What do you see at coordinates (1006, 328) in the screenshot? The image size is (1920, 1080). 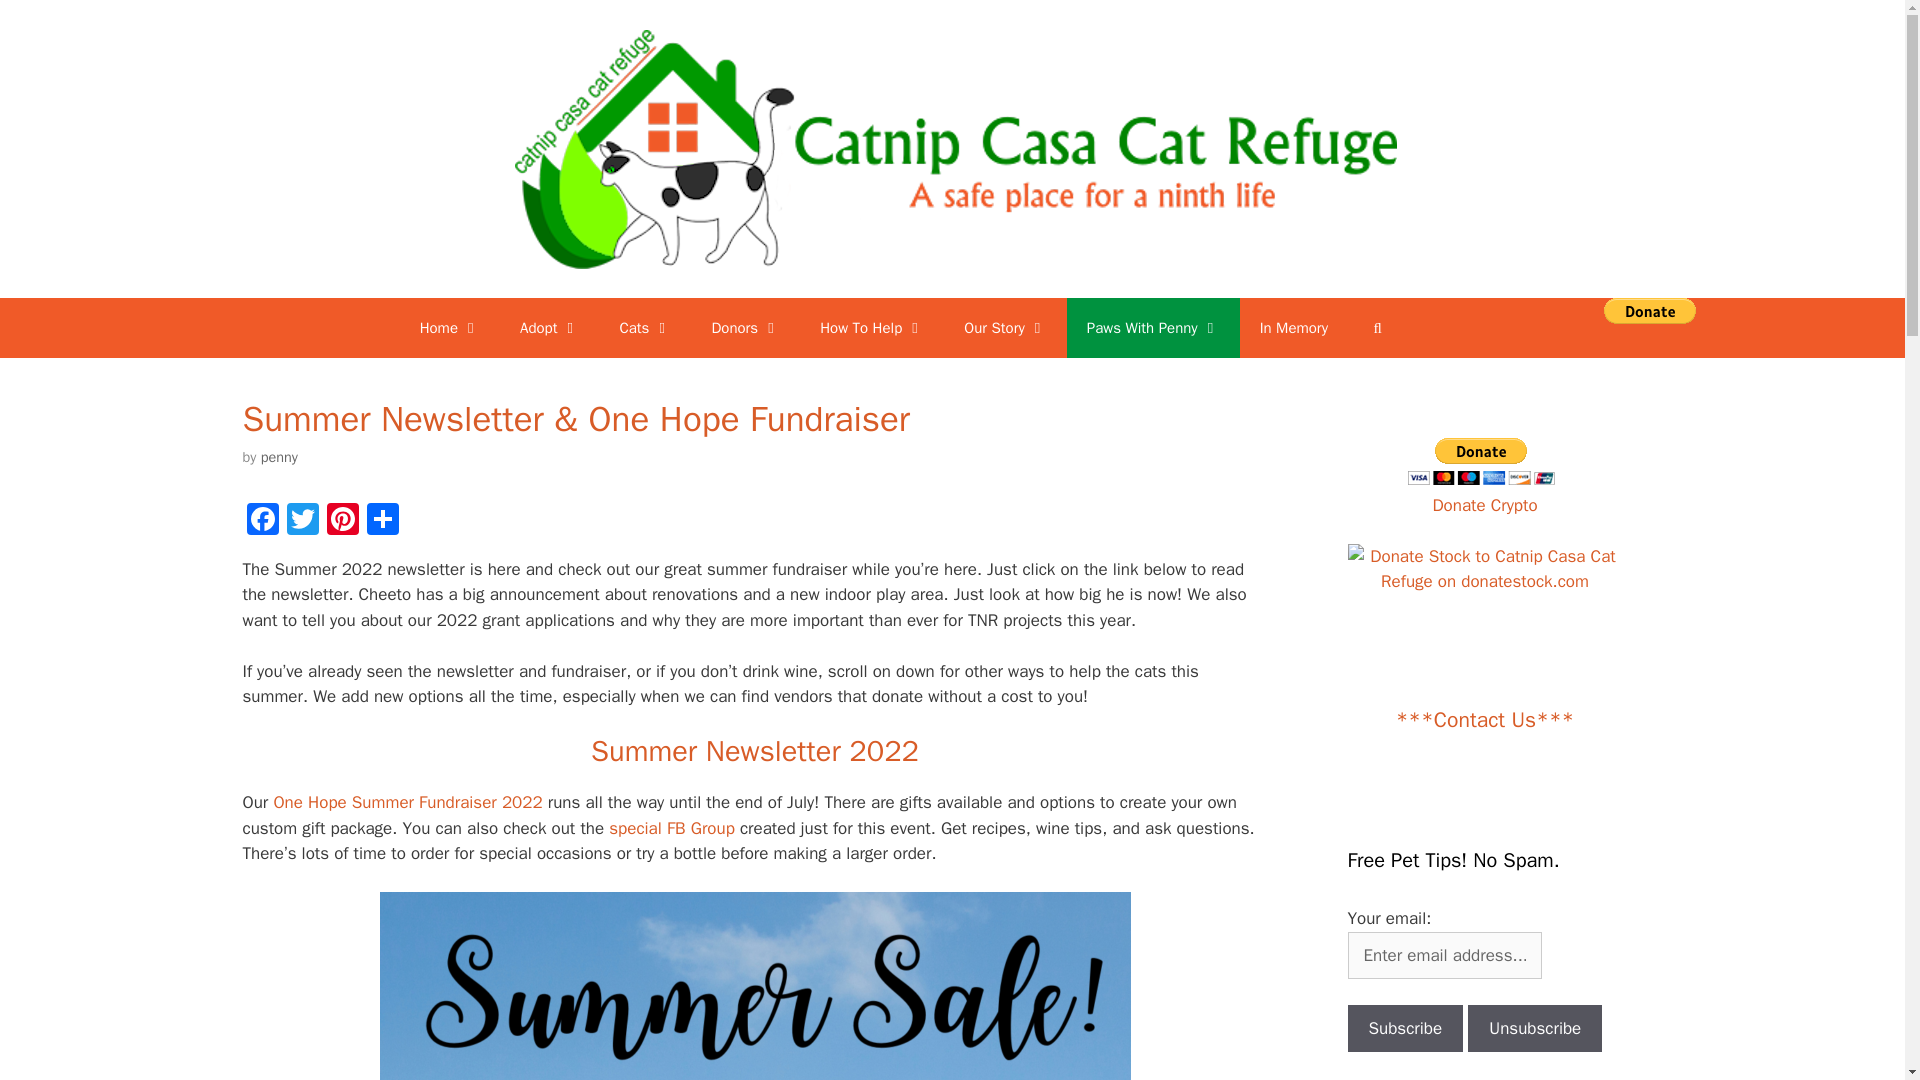 I see `Our Story` at bounding box center [1006, 328].